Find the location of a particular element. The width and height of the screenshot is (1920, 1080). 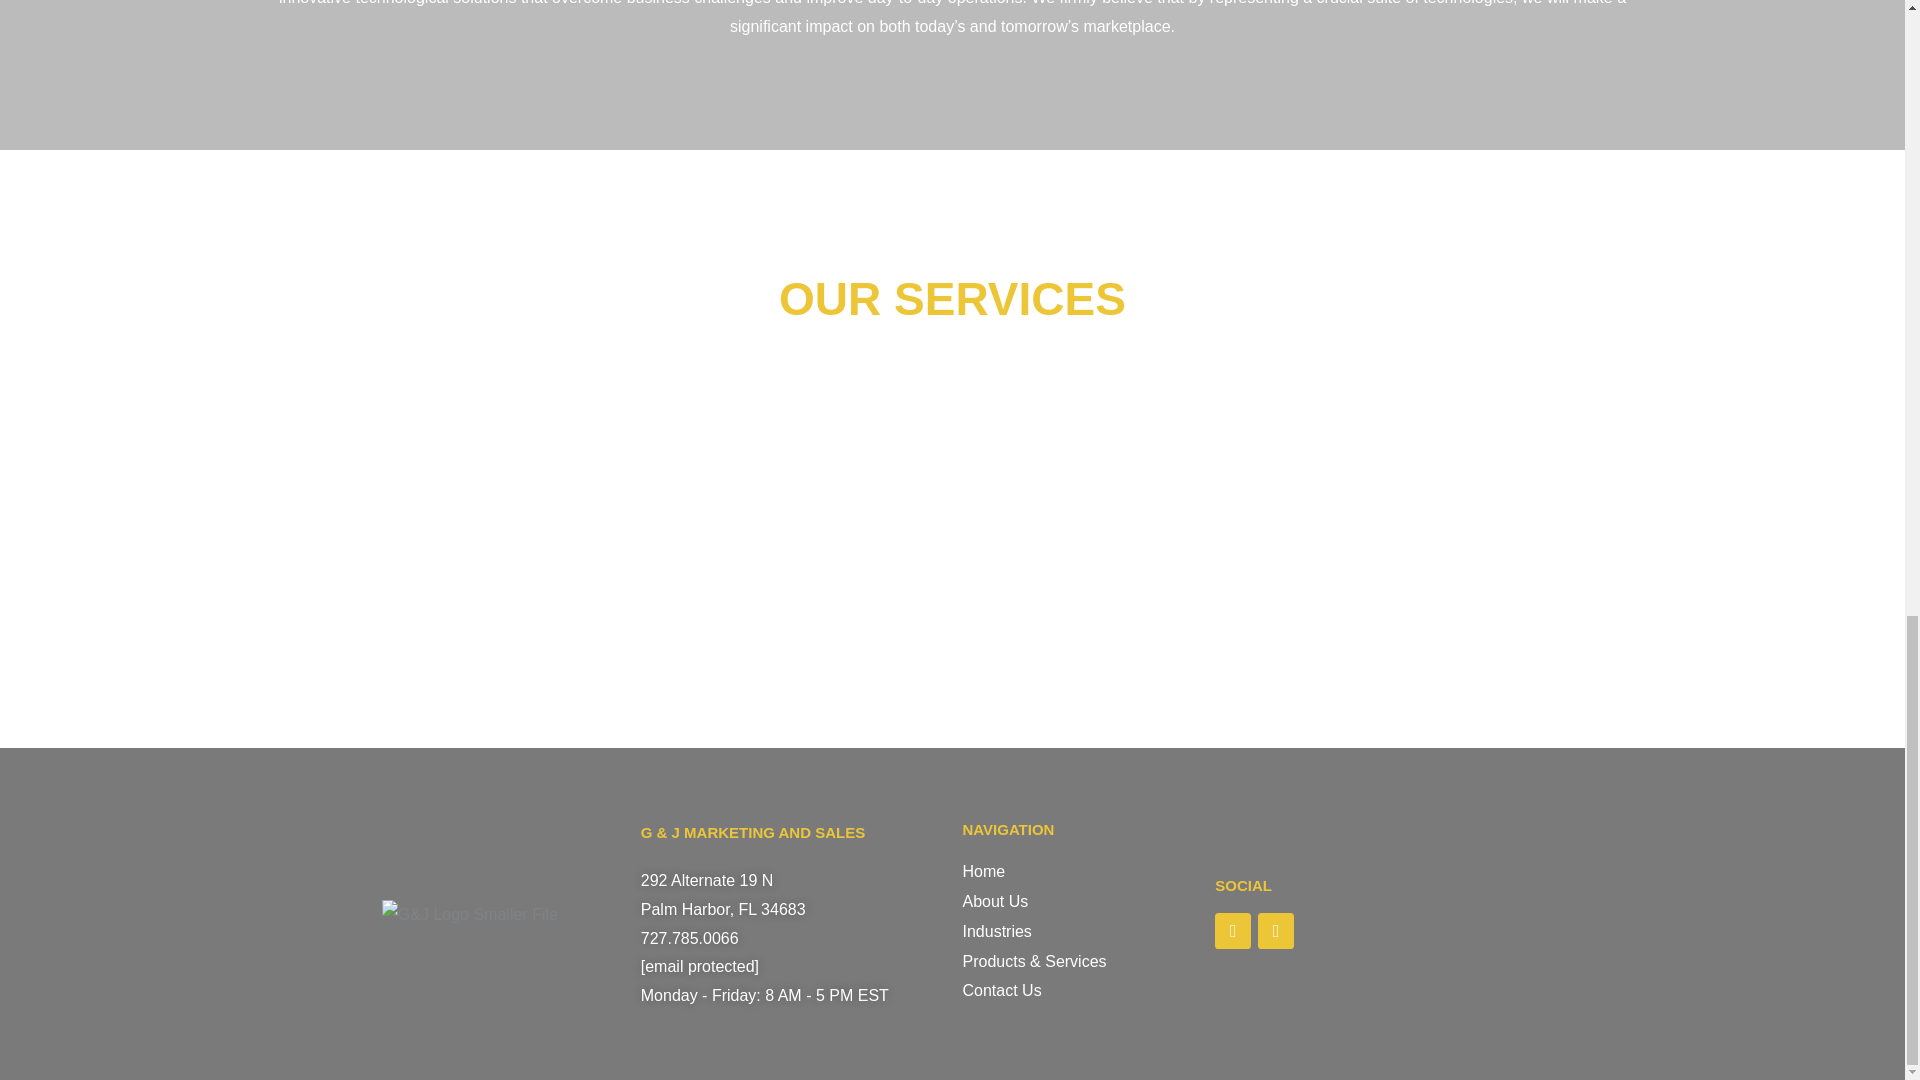

About Us is located at coordinates (1078, 901).